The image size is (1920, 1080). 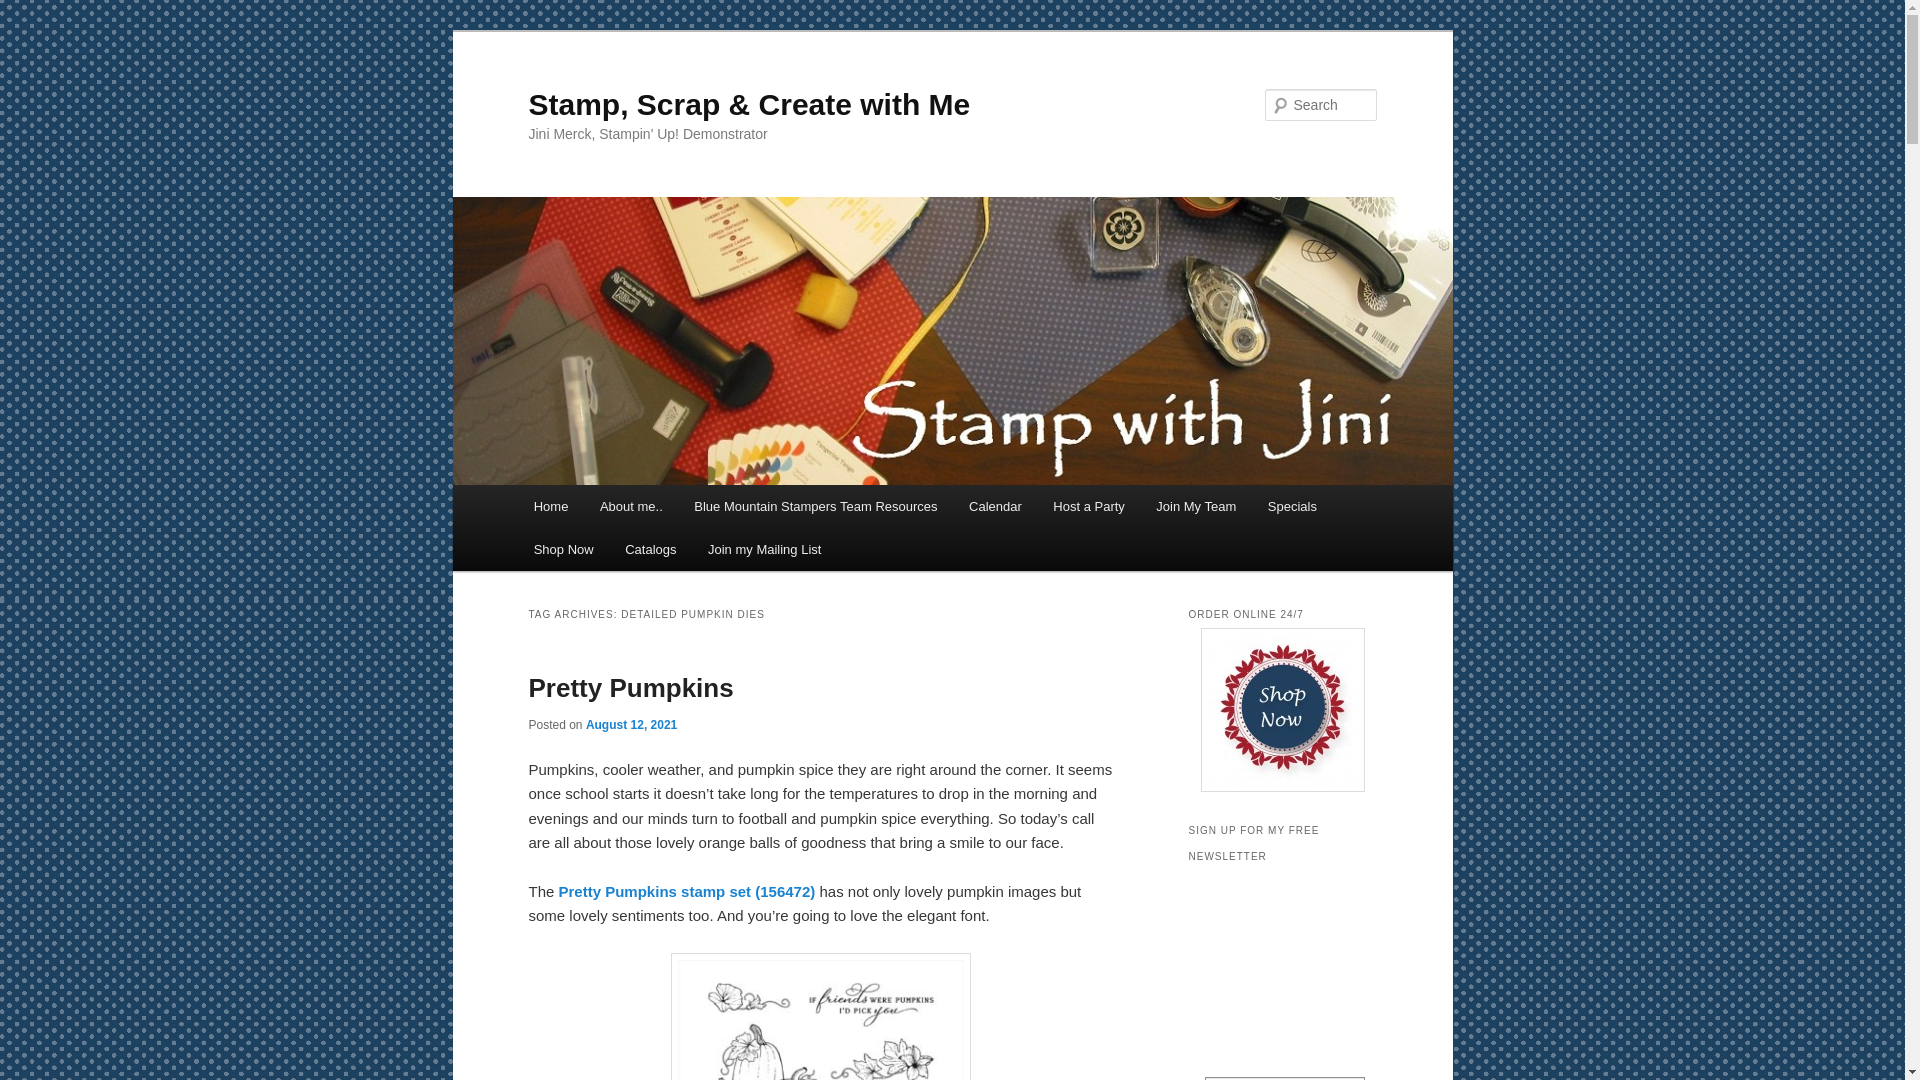 What do you see at coordinates (994, 506) in the screenshot?
I see `Calendar` at bounding box center [994, 506].